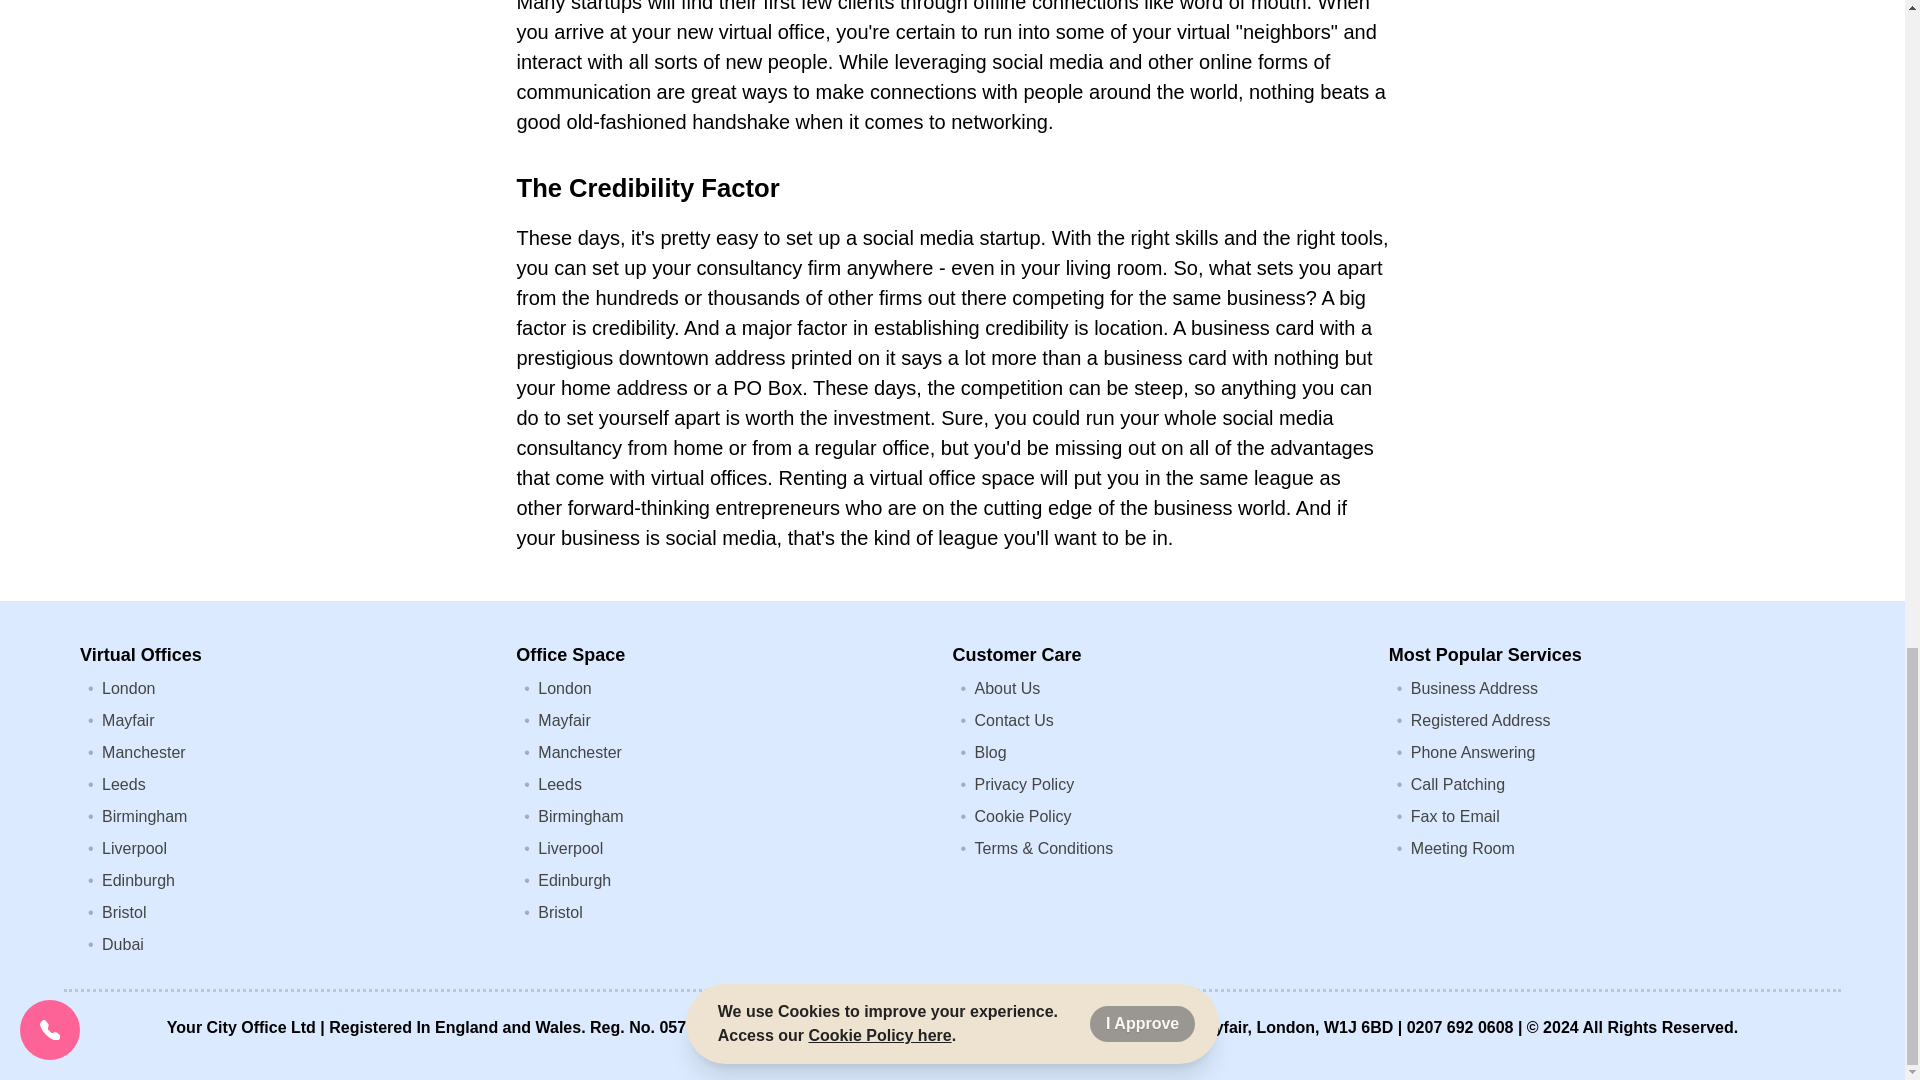 The width and height of the screenshot is (1920, 1080). I want to click on Bristol, so click(123, 912).